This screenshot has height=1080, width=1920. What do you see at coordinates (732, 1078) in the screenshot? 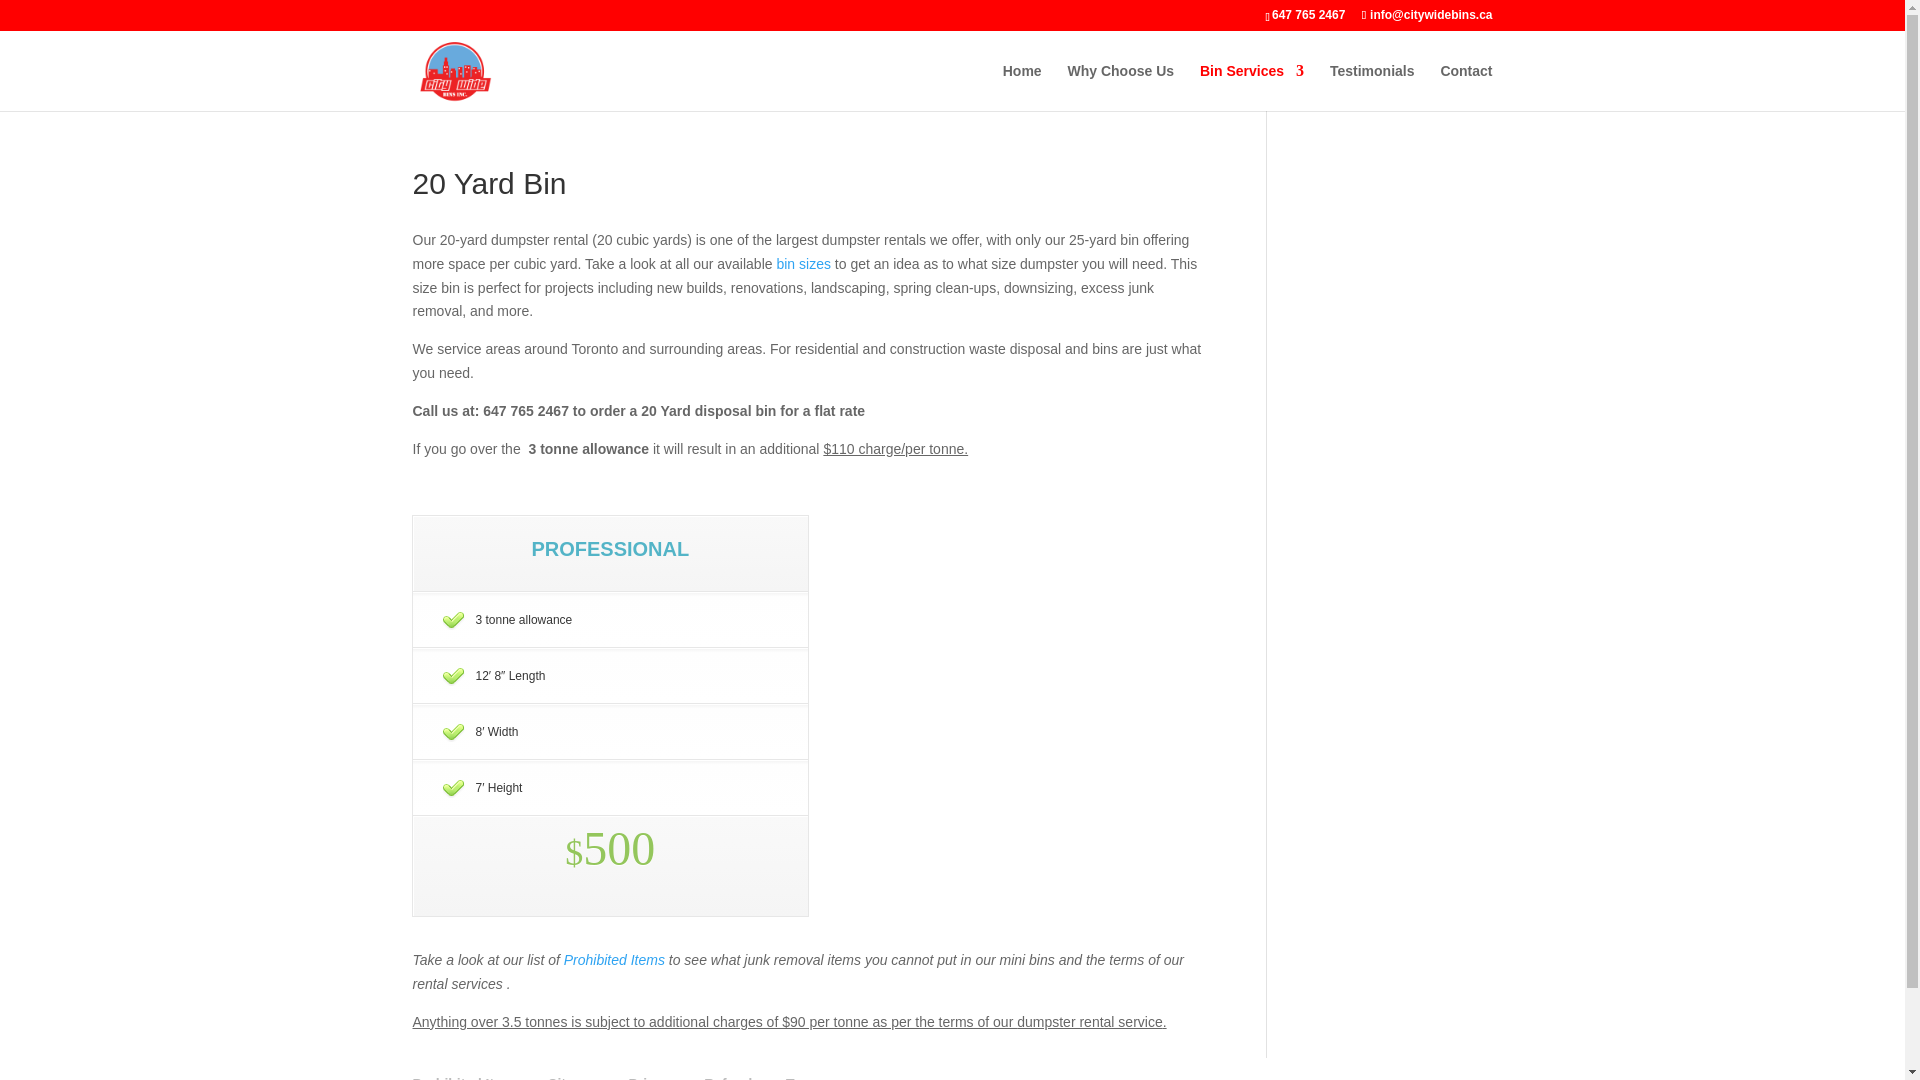
I see `Refunds` at bounding box center [732, 1078].